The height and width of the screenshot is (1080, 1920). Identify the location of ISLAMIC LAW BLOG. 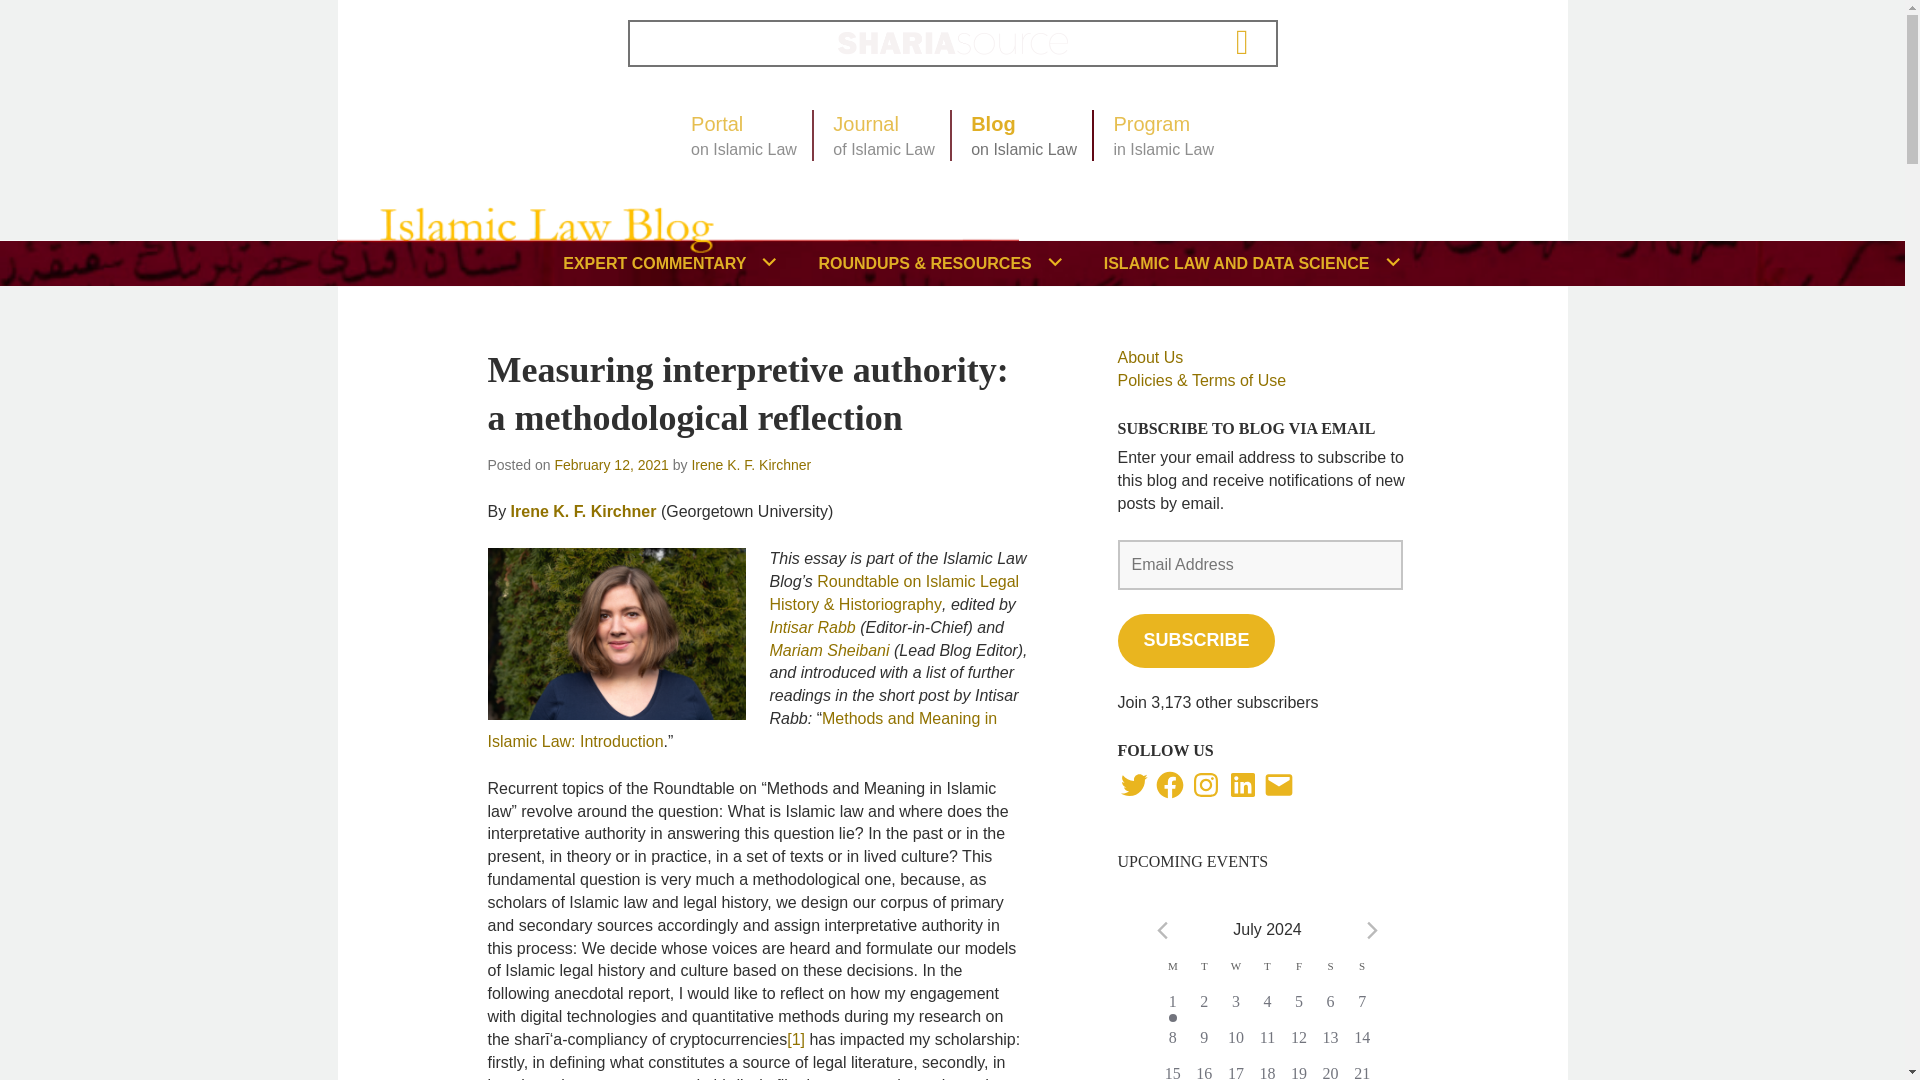
(1163, 136).